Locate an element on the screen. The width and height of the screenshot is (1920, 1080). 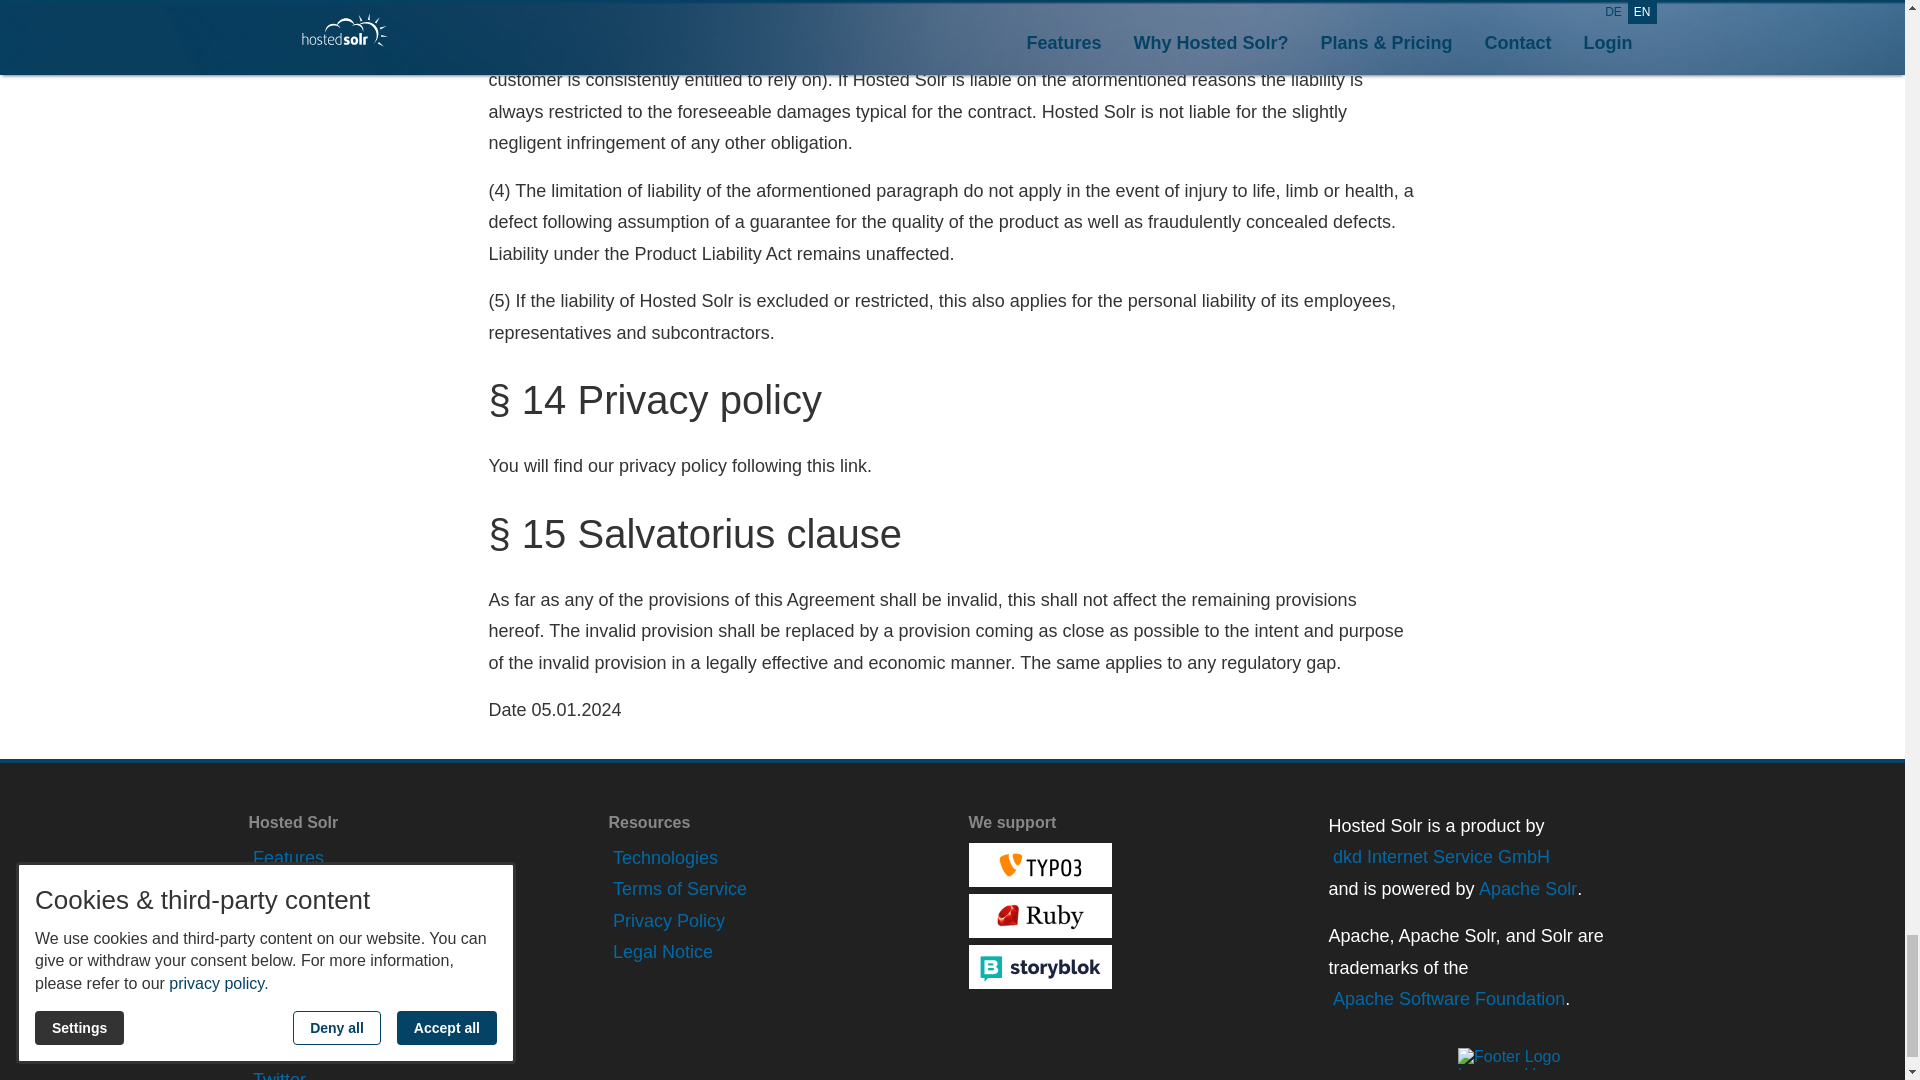
Why Hosted Solr? is located at coordinates (322, 890).